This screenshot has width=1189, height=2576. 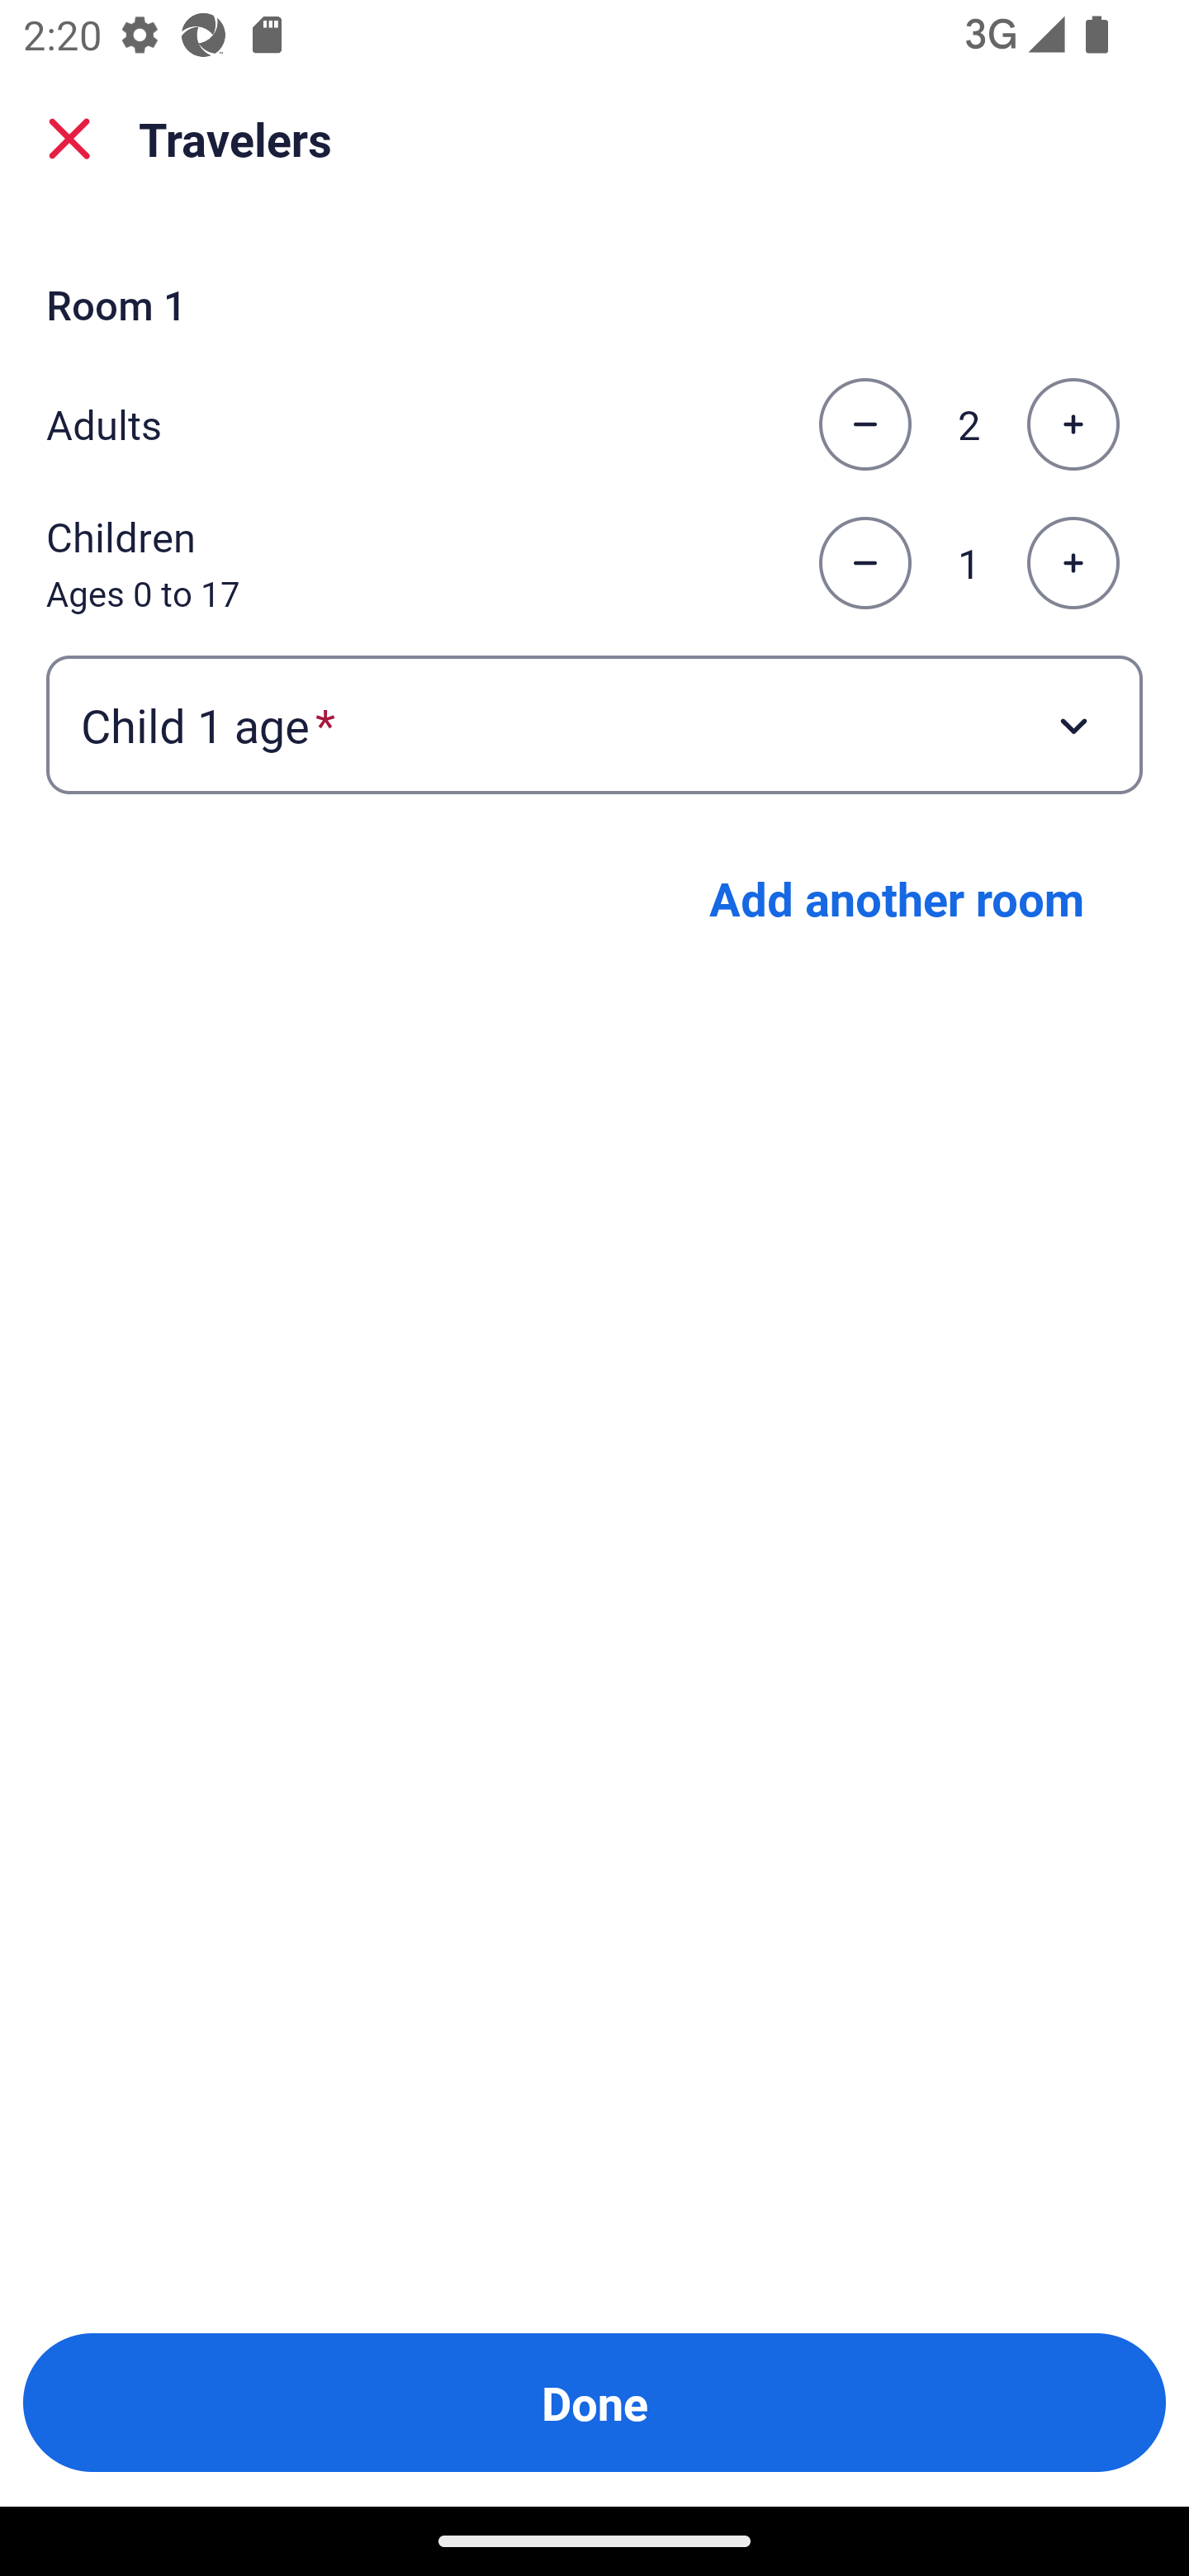 I want to click on Decrease the number of adults, so click(x=865, y=424).